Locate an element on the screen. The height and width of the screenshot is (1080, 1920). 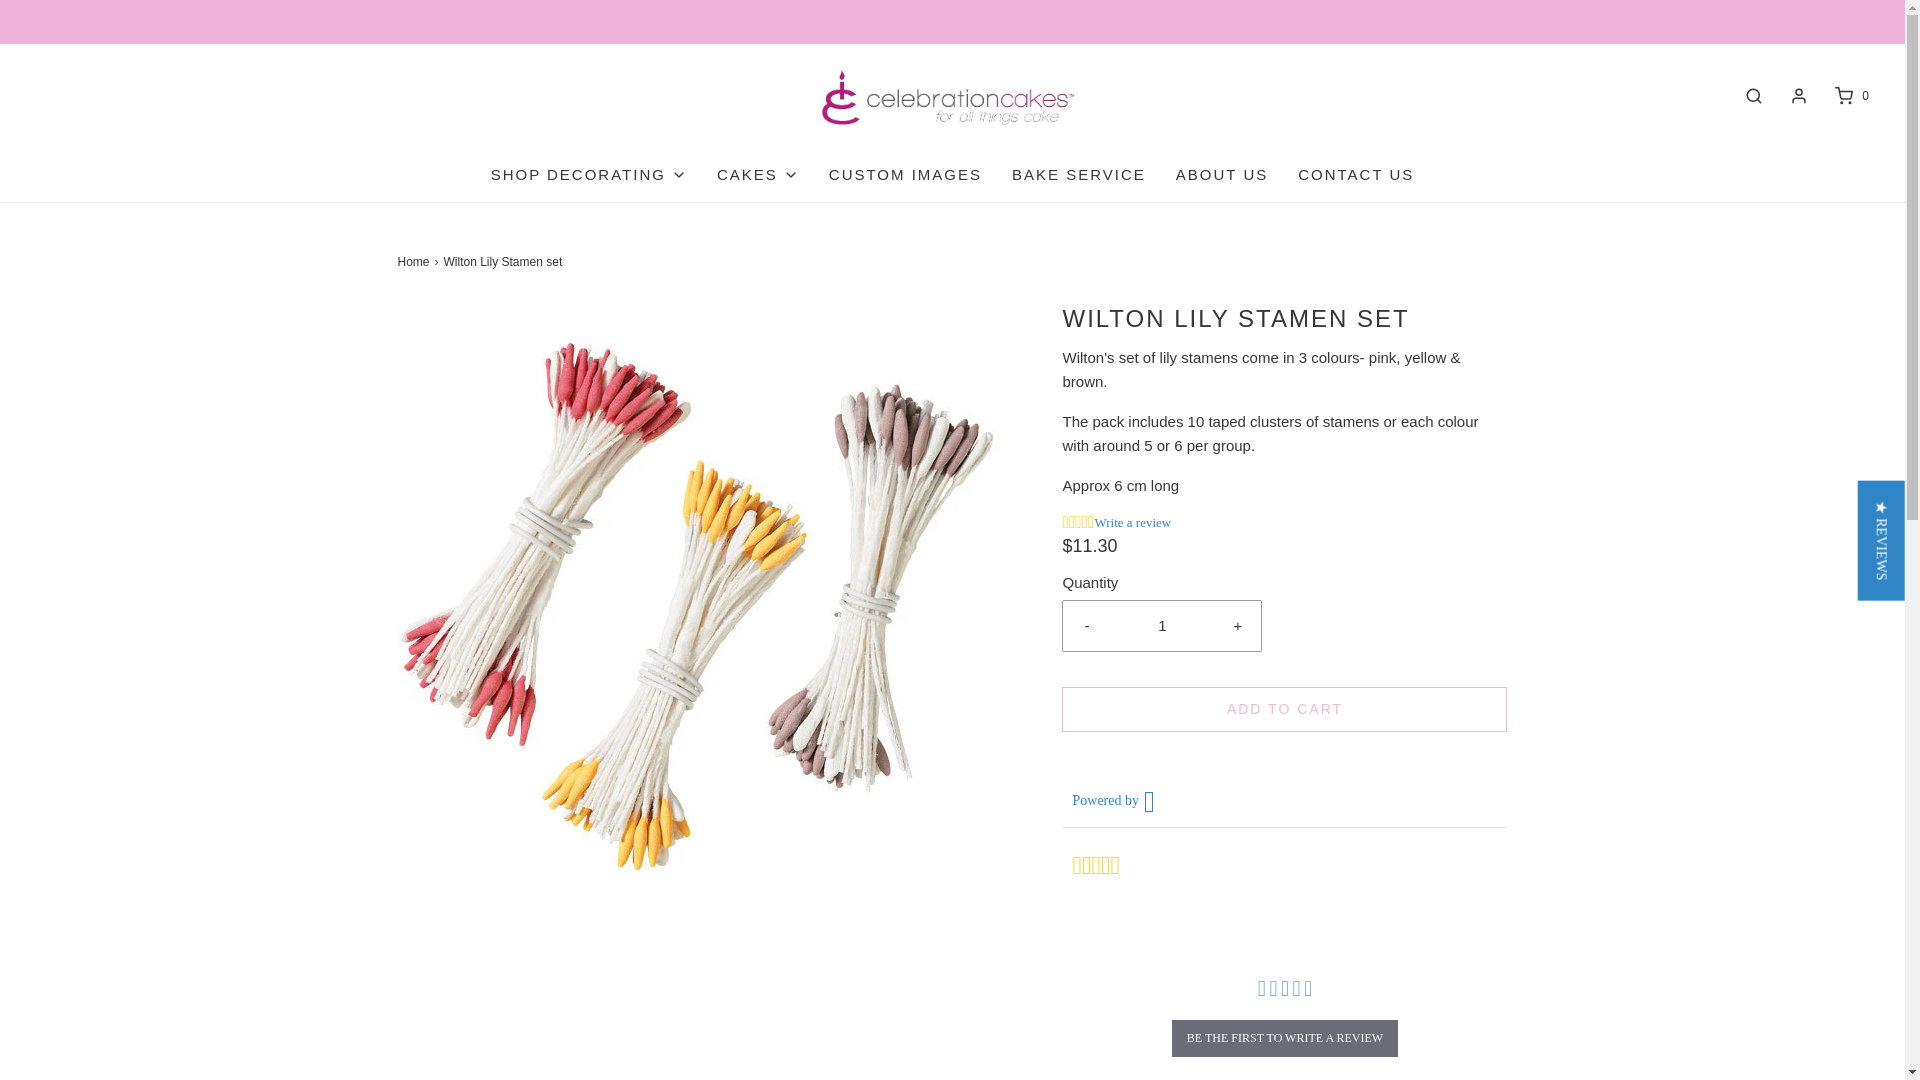
Cart is located at coordinates (1850, 96).